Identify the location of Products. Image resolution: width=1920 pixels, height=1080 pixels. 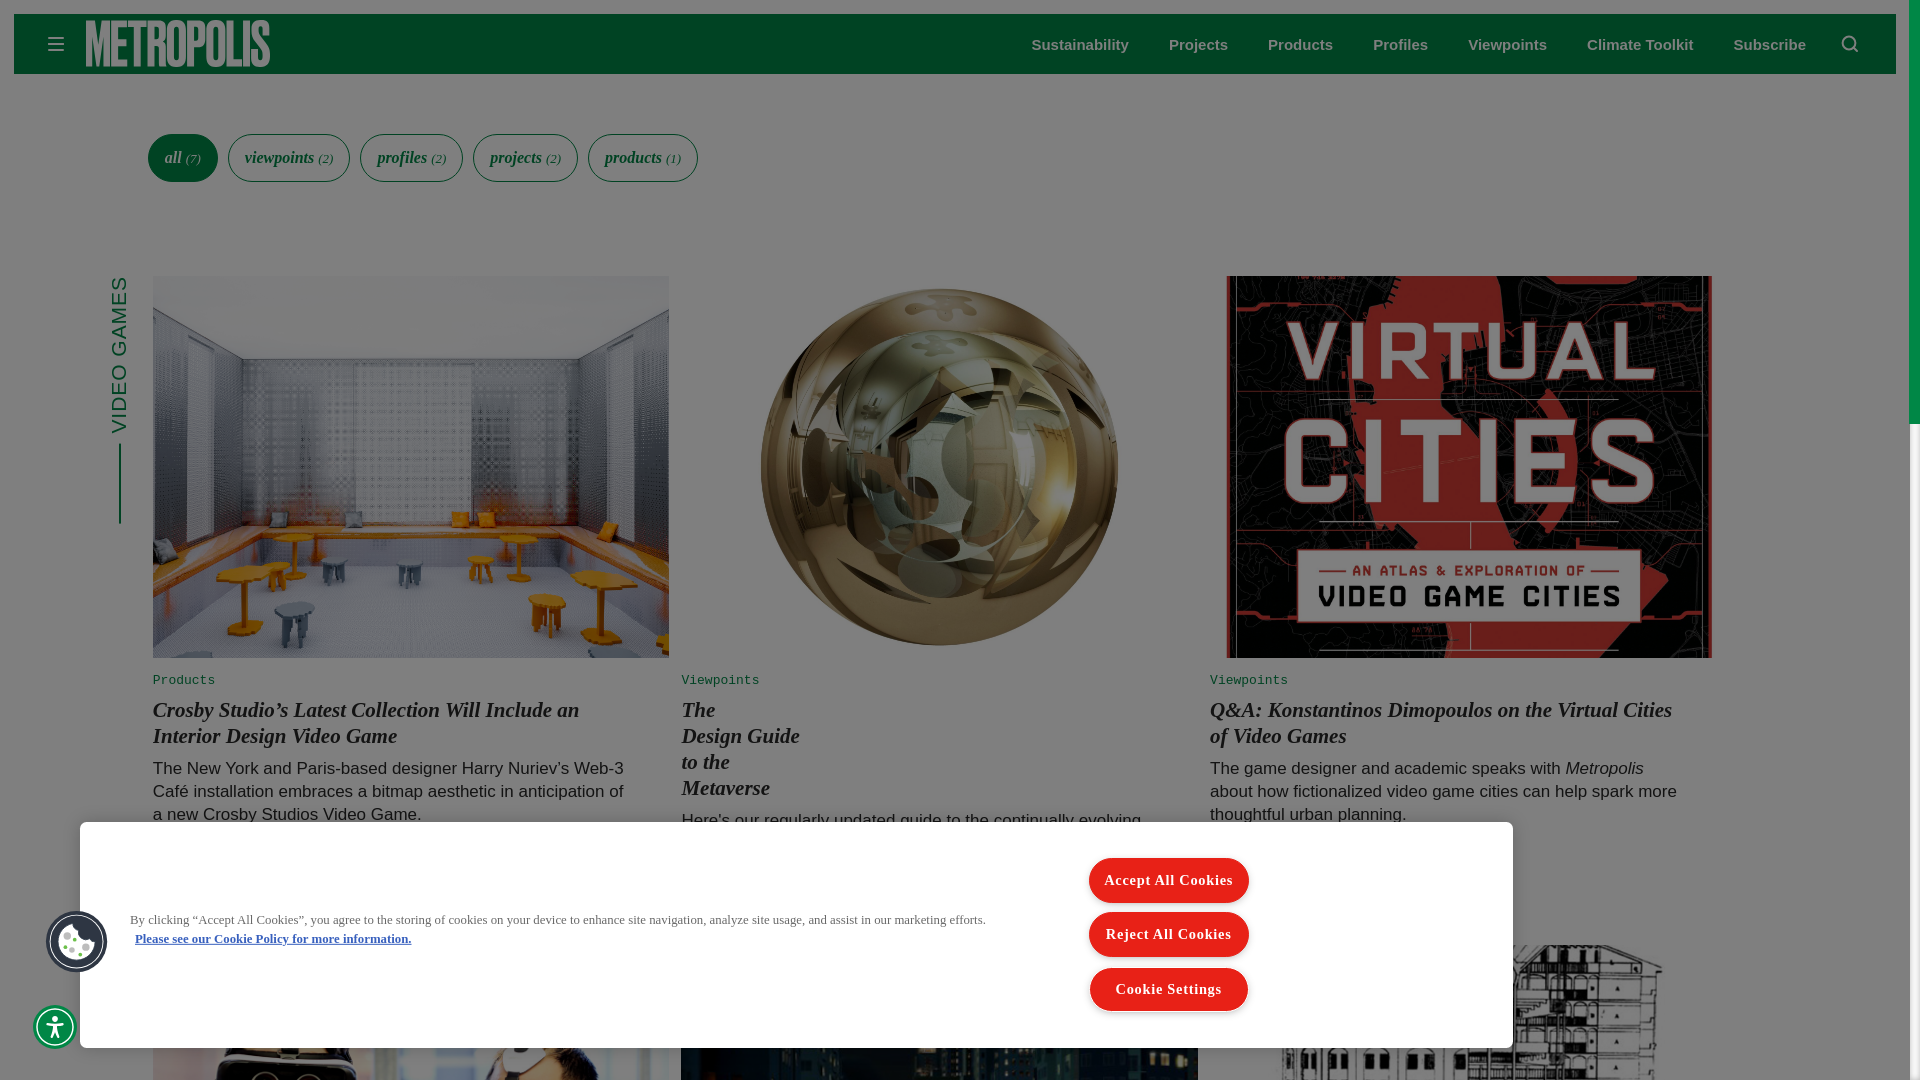
(1300, 44).